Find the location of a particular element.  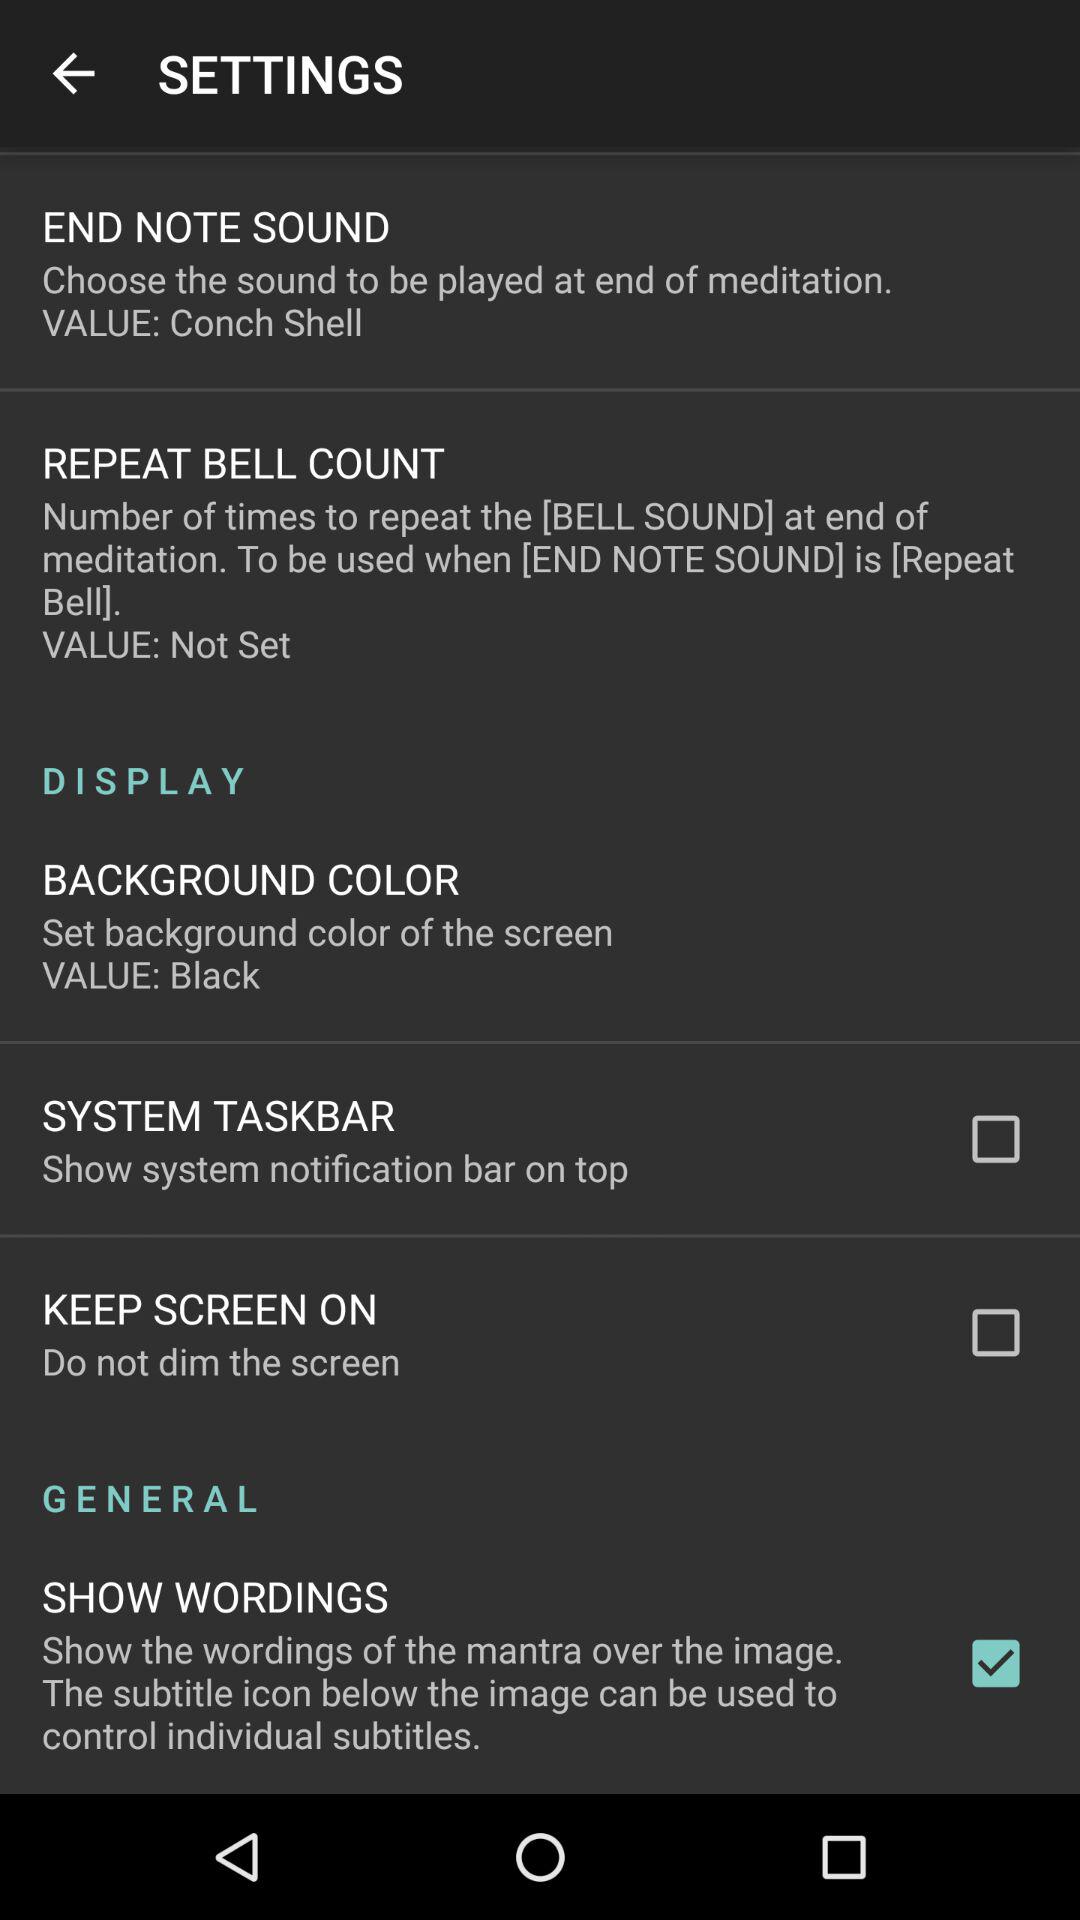

click item above d i s icon is located at coordinates (540, 579).